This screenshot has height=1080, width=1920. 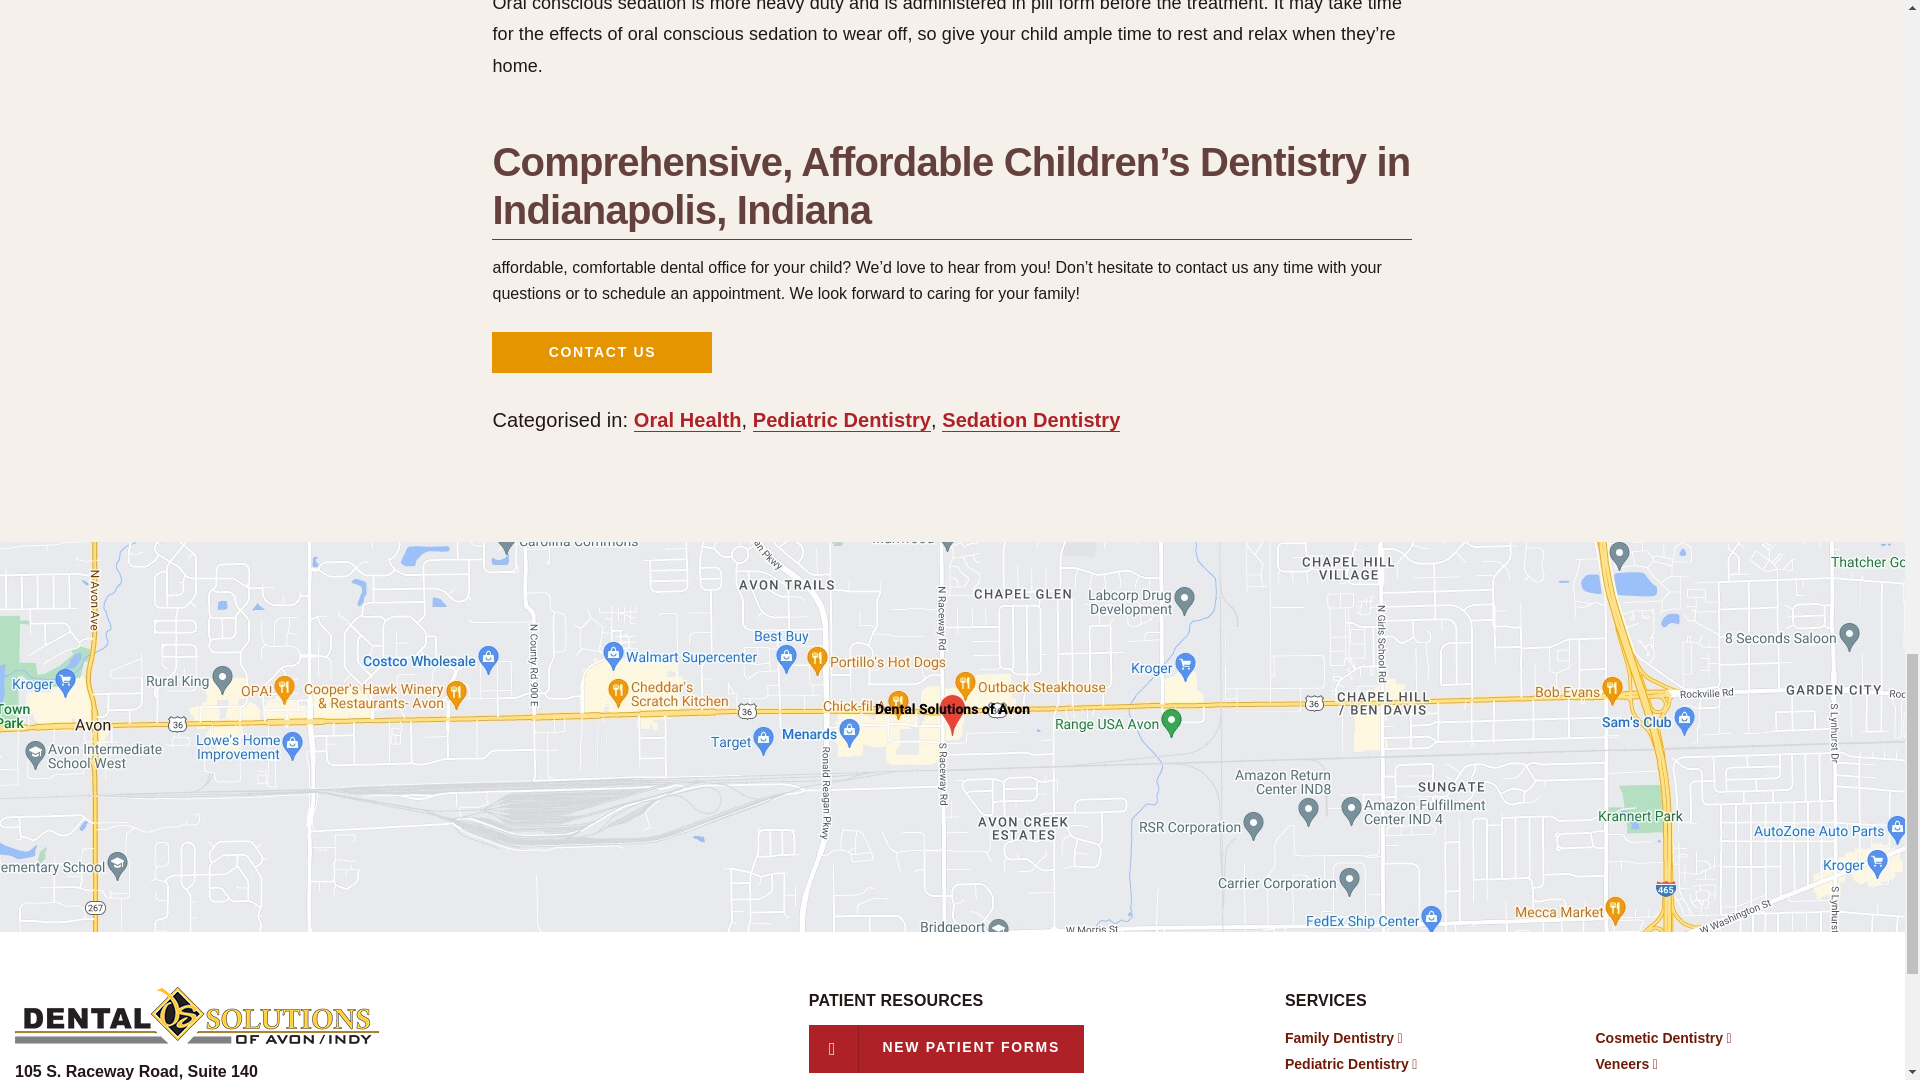 I want to click on Pediatric Dentistry, so click(x=136, y=1071).